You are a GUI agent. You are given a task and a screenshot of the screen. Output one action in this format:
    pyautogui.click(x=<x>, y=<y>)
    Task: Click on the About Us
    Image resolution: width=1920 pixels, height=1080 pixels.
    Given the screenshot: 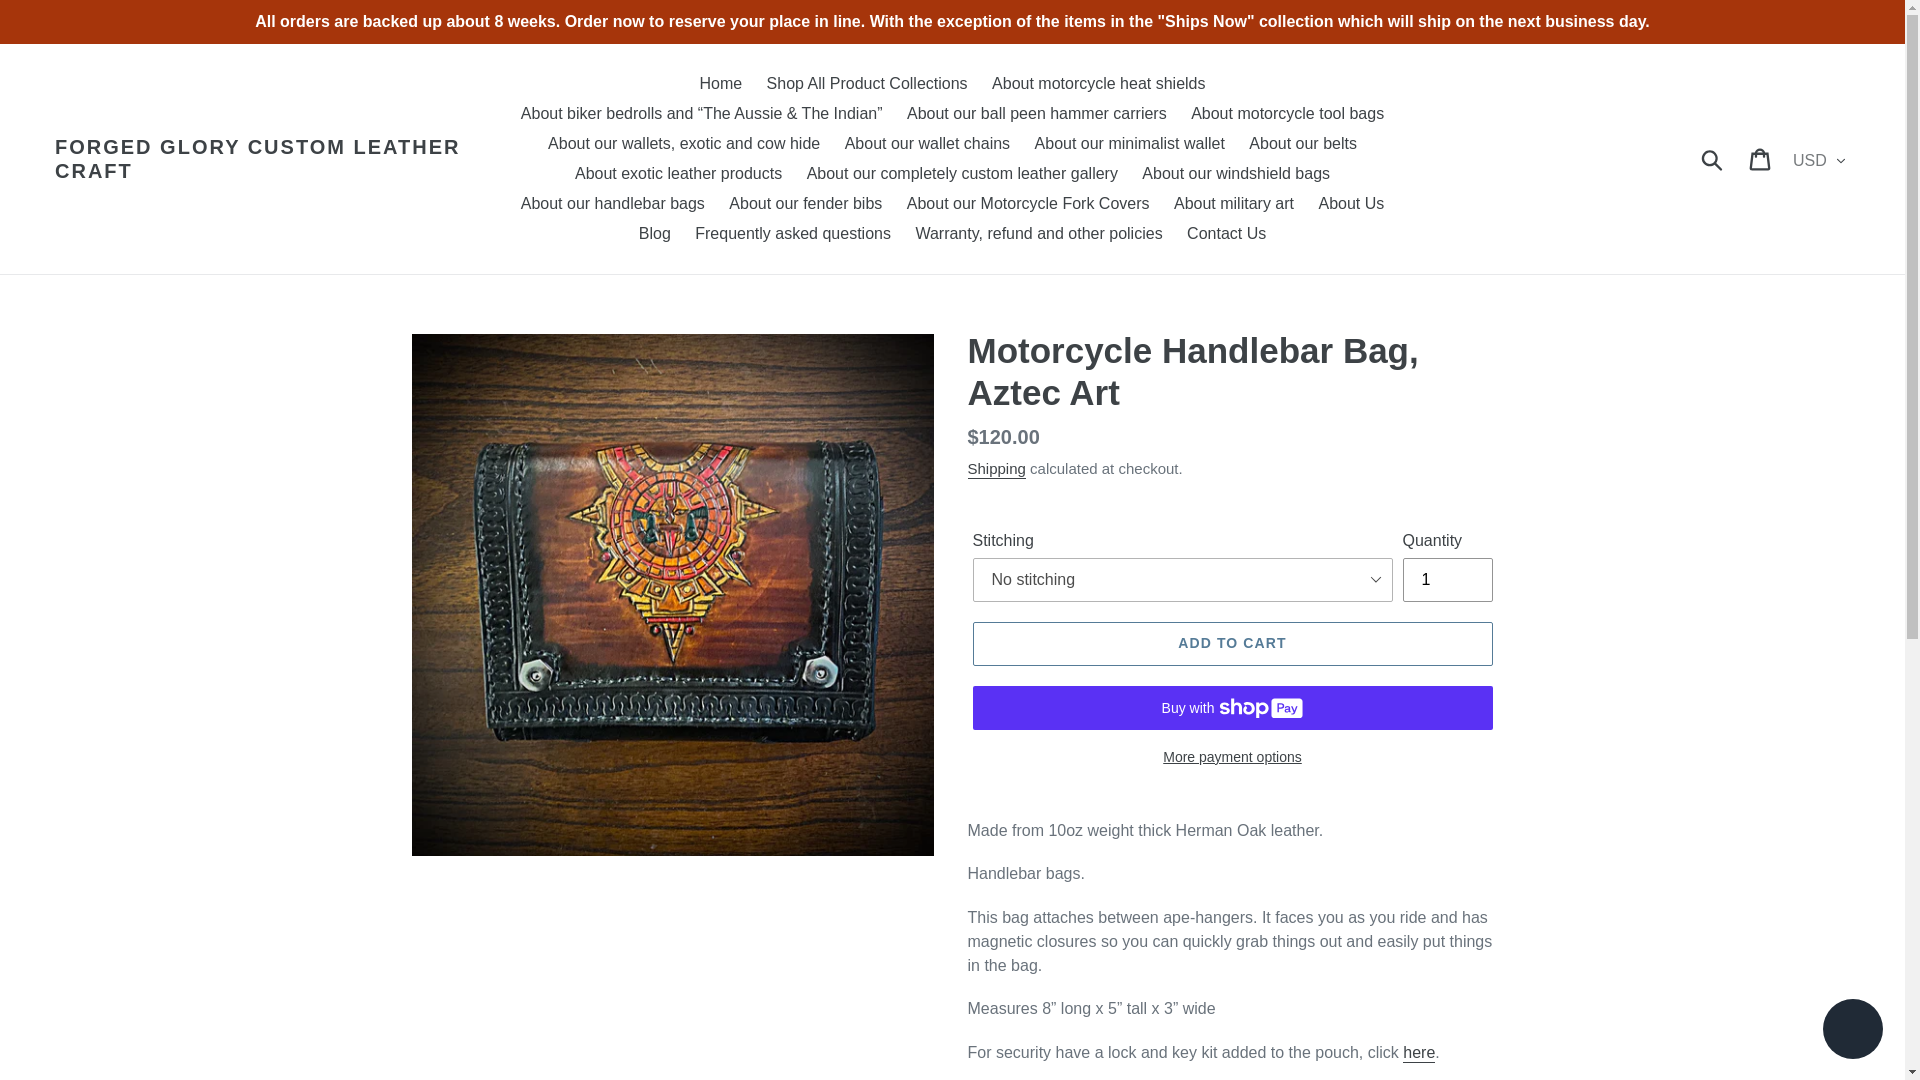 What is the action you would take?
    pyautogui.click(x=1350, y=204)
    